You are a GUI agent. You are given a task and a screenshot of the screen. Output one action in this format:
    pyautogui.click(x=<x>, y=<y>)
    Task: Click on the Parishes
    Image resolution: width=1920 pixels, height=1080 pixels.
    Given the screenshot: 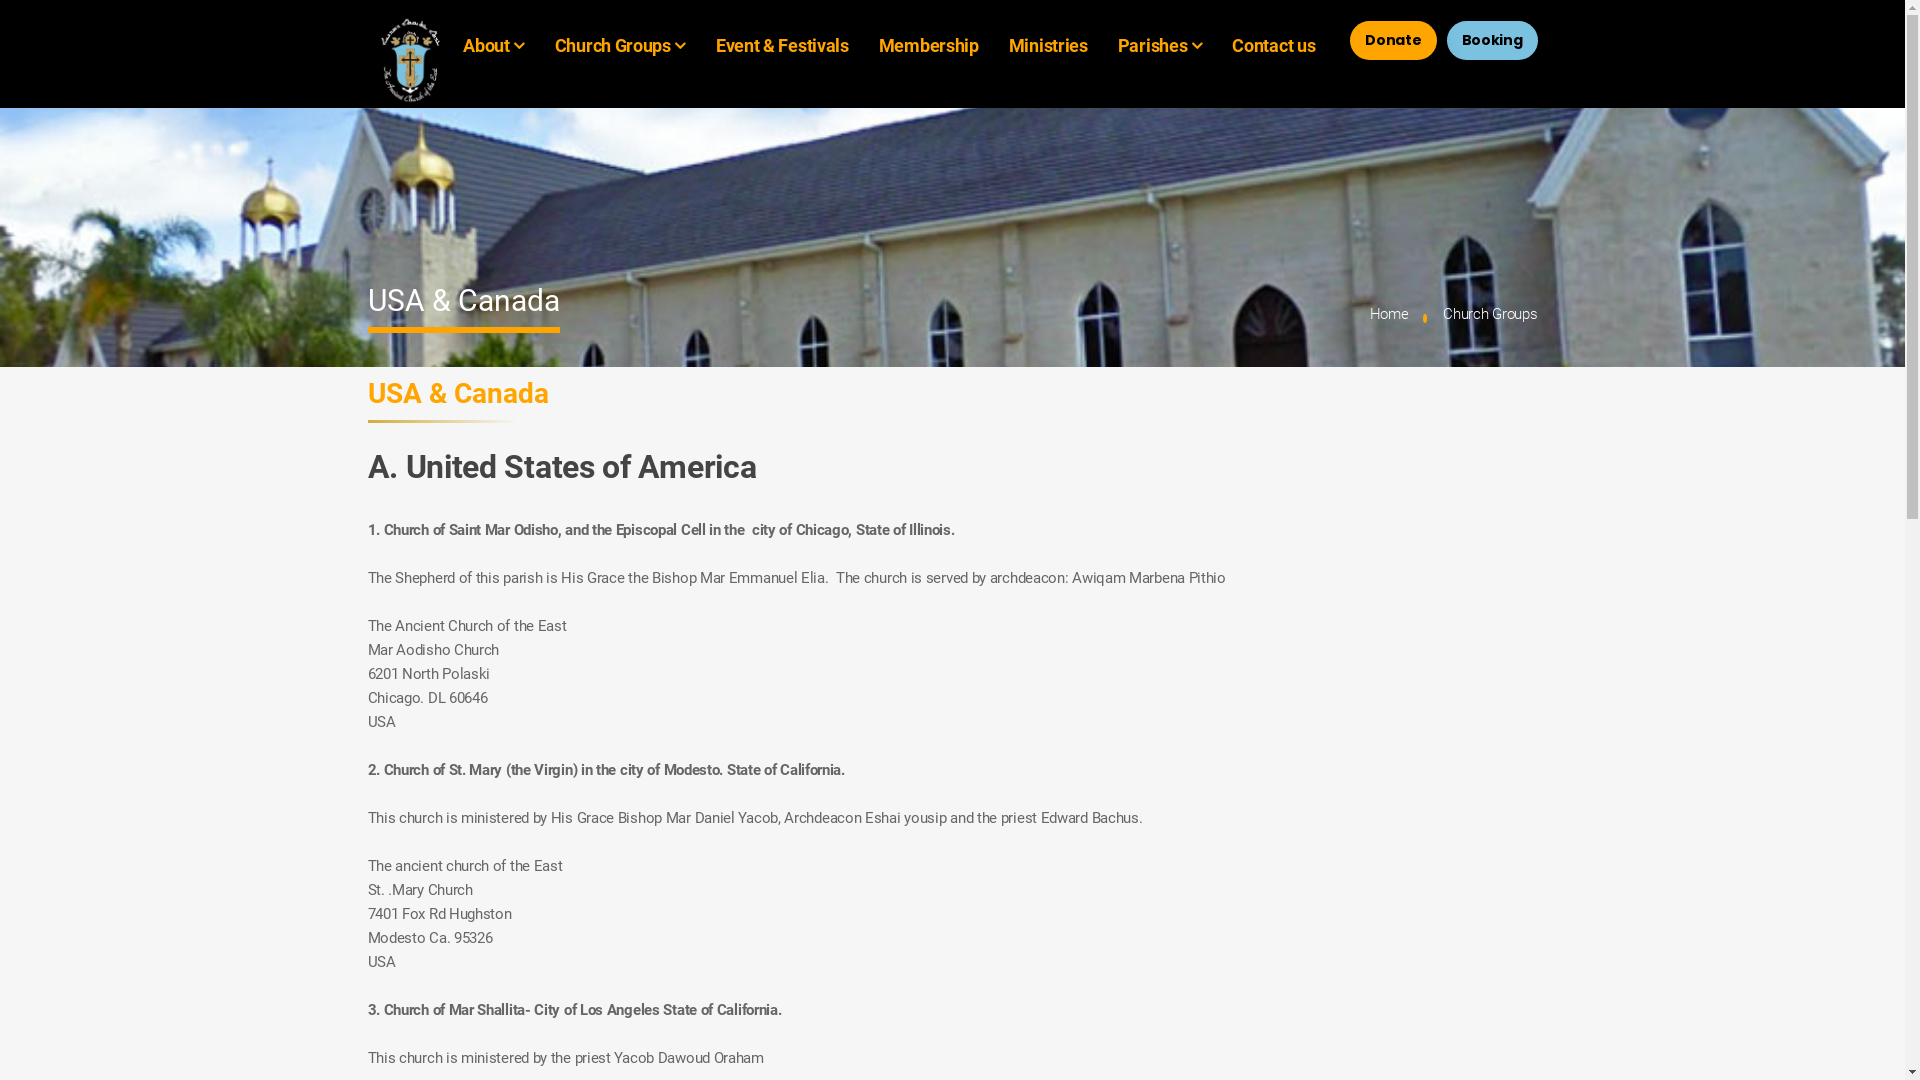 What is the action you would take?
    pyautogui.click(x=1153, y=46)
    